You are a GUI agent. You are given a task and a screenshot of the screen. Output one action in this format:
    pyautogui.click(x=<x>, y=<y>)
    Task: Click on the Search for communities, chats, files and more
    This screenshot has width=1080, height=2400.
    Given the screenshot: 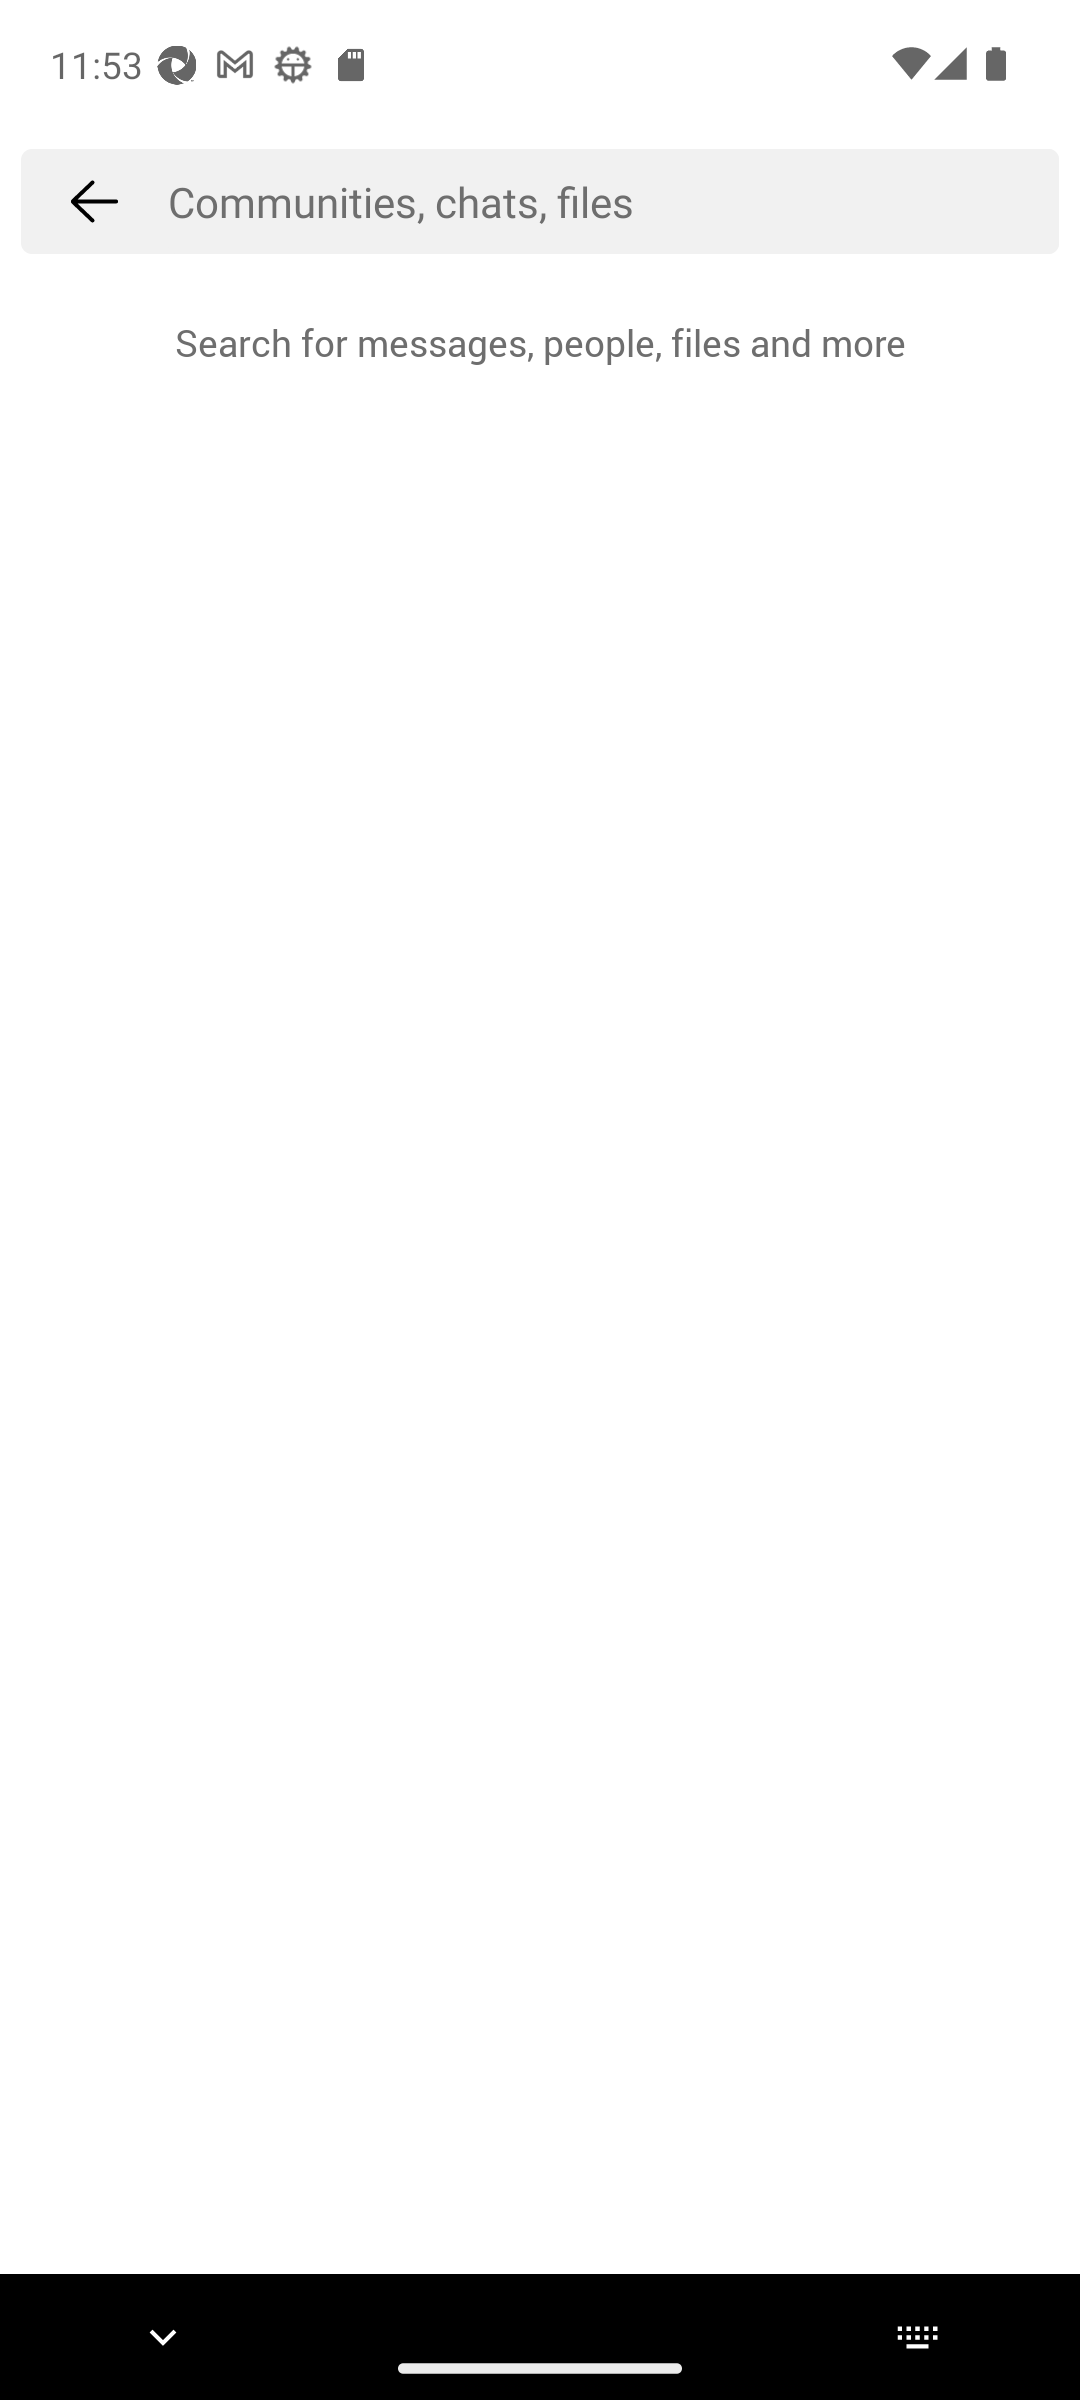 What is the action you would take?
    pyautogui.click(x=614, y=201)
    